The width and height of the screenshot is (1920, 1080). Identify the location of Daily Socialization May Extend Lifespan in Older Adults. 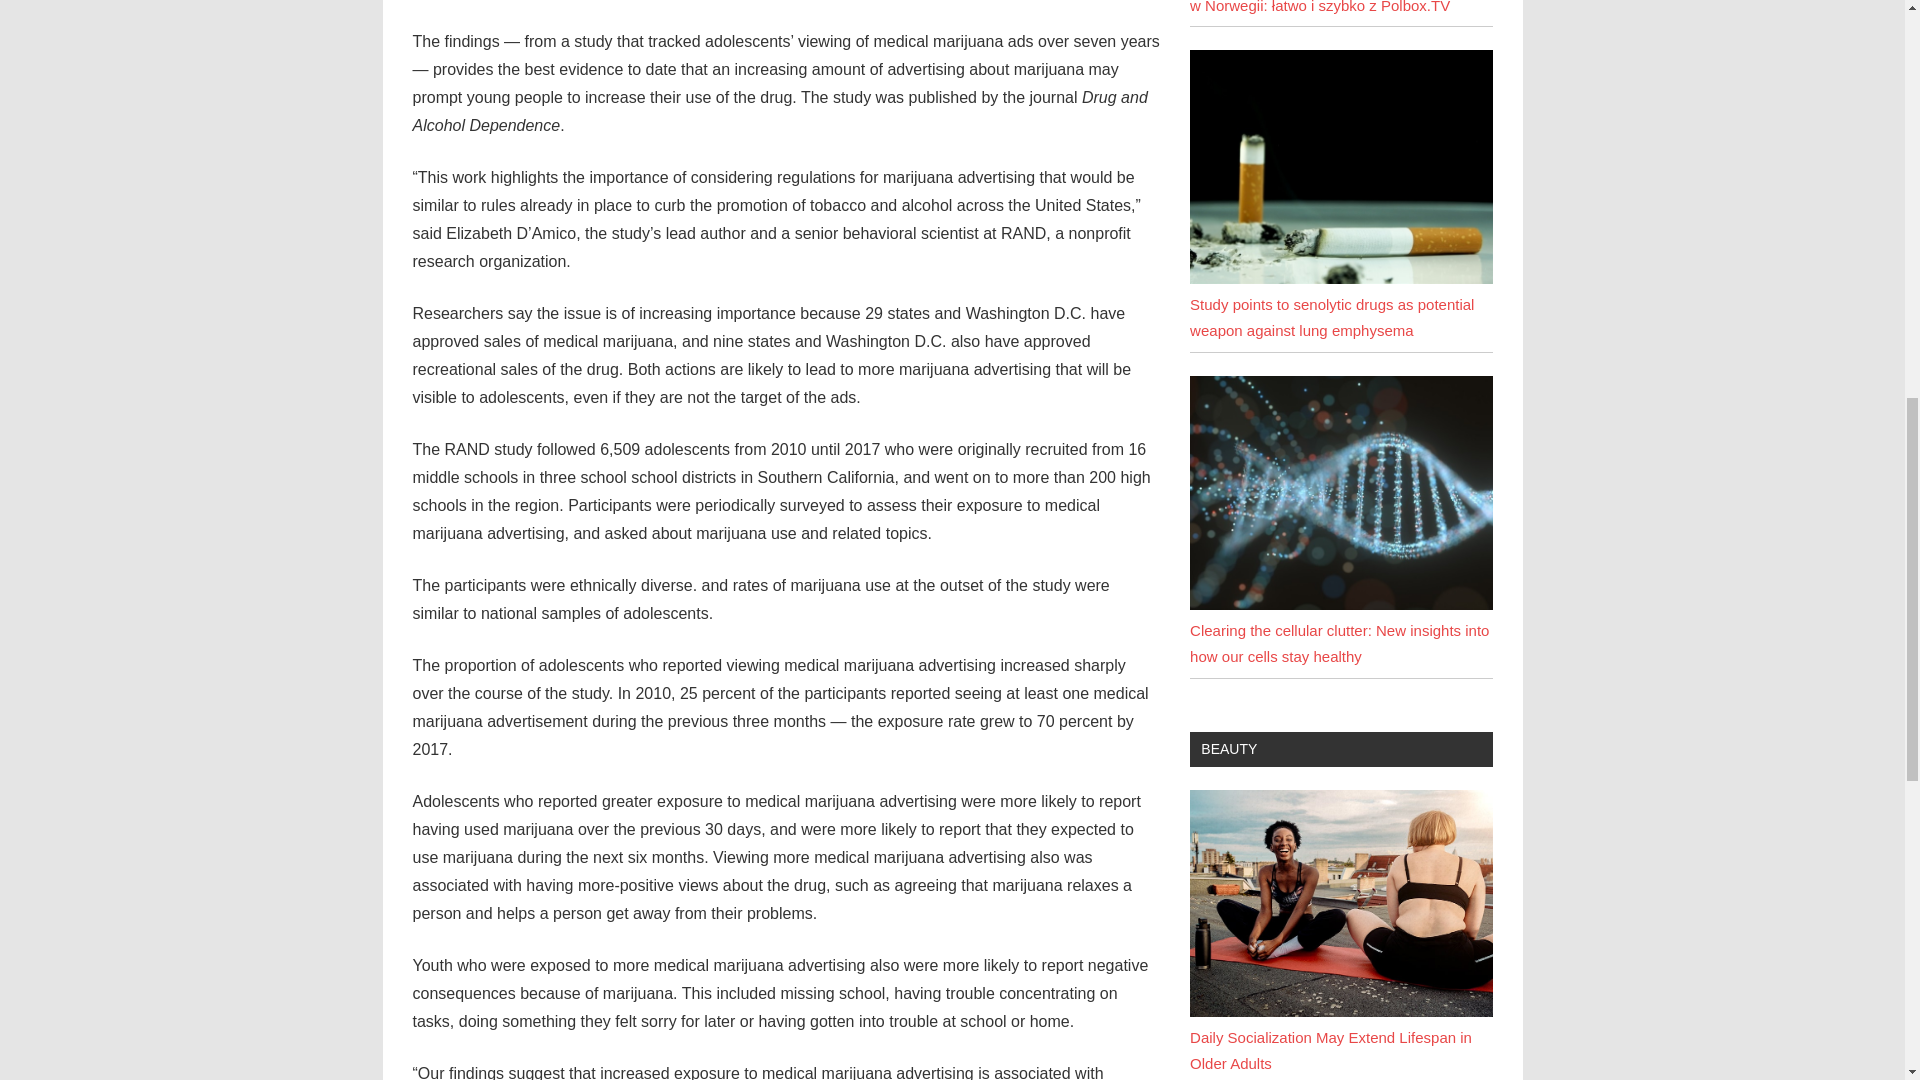
(1340, 1011).